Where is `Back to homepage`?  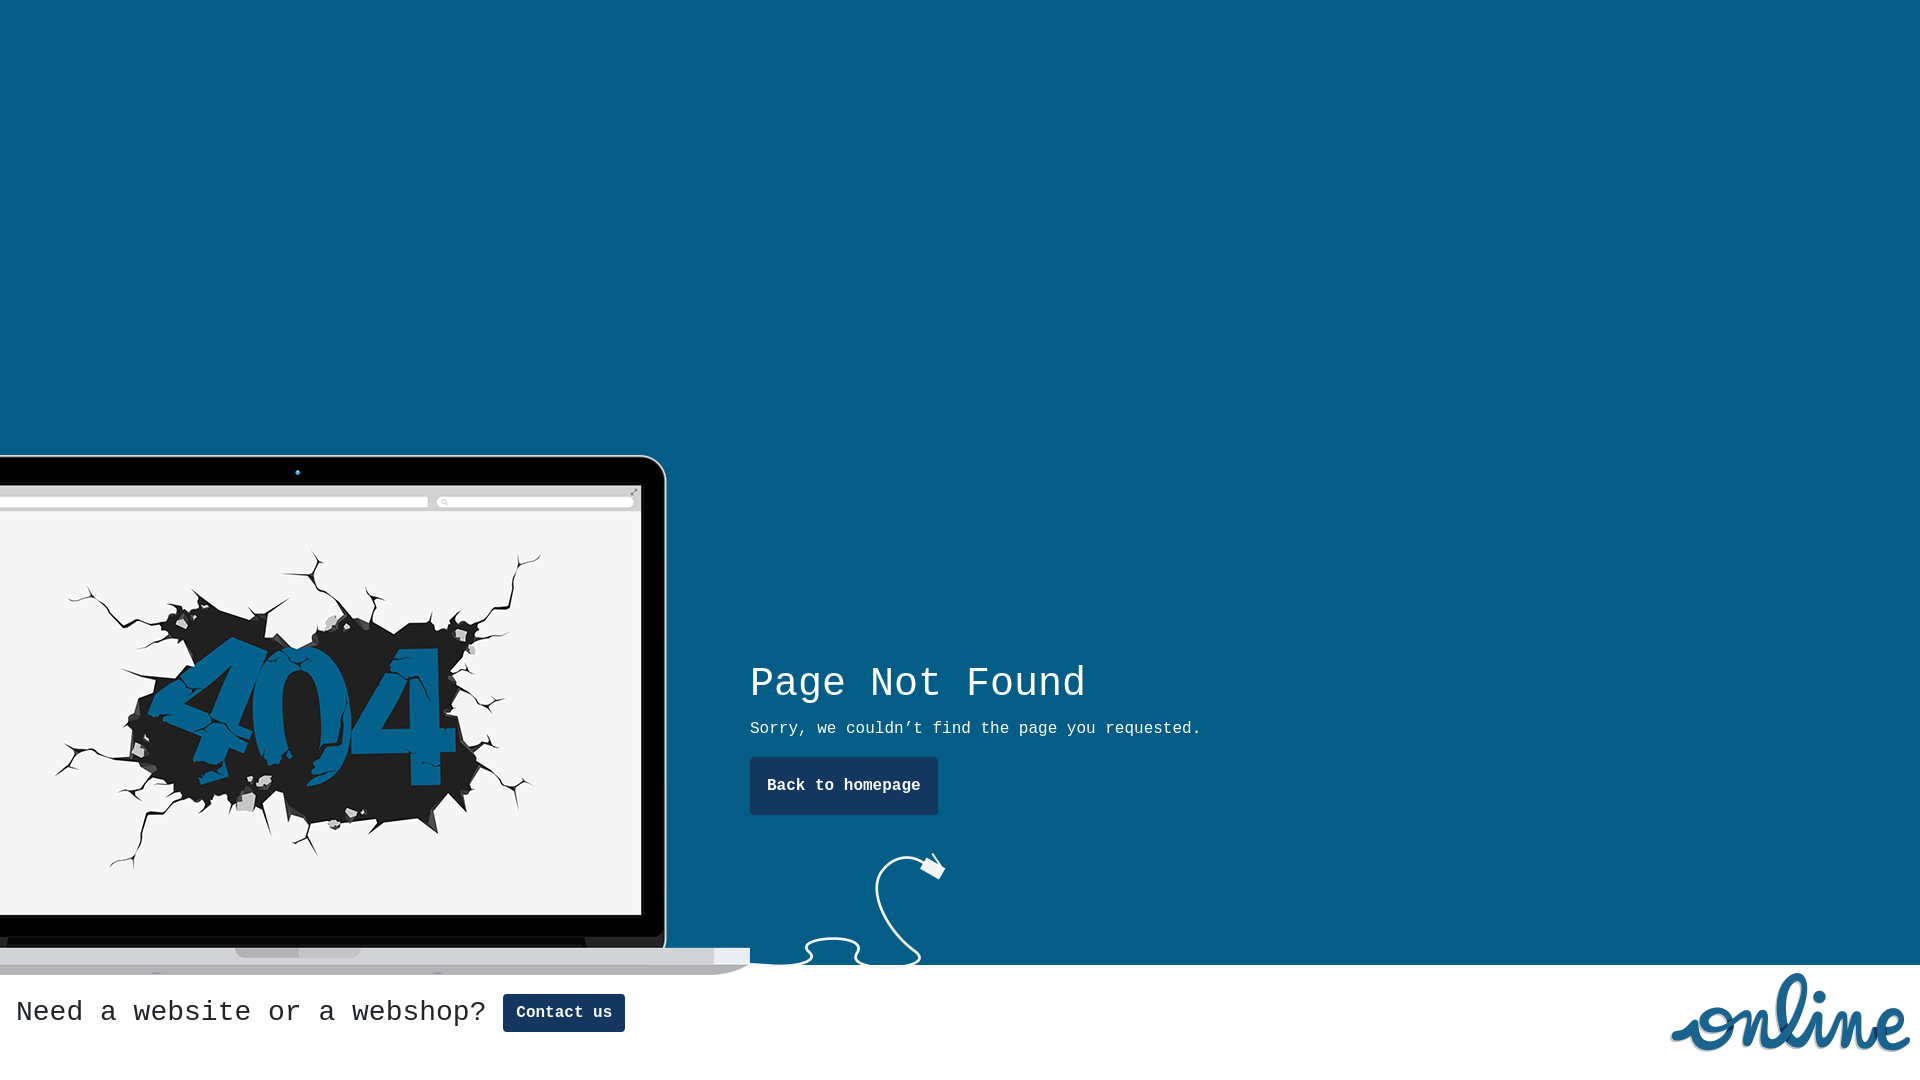
Back to homepage is located at coordinates (844, 786).